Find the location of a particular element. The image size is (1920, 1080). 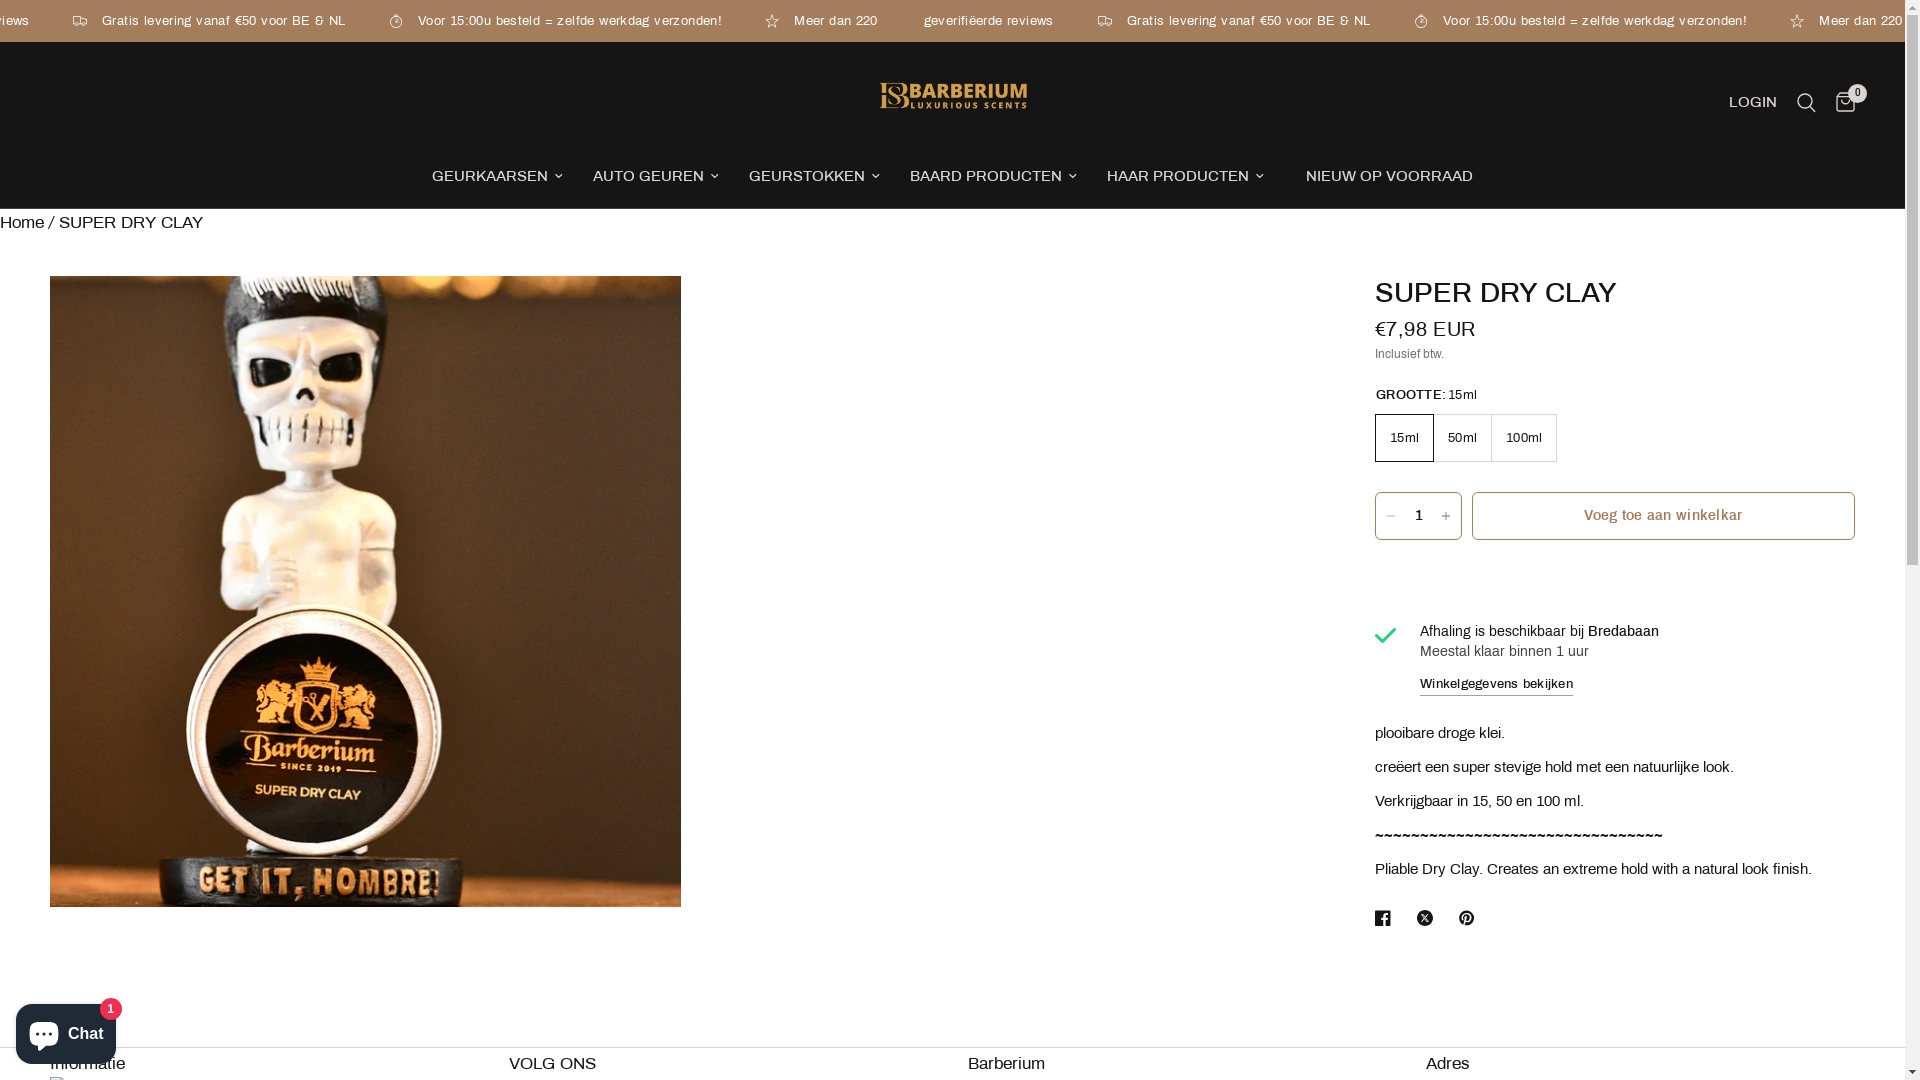

GEURSTOKKEN is located at coordinates (814, 176).